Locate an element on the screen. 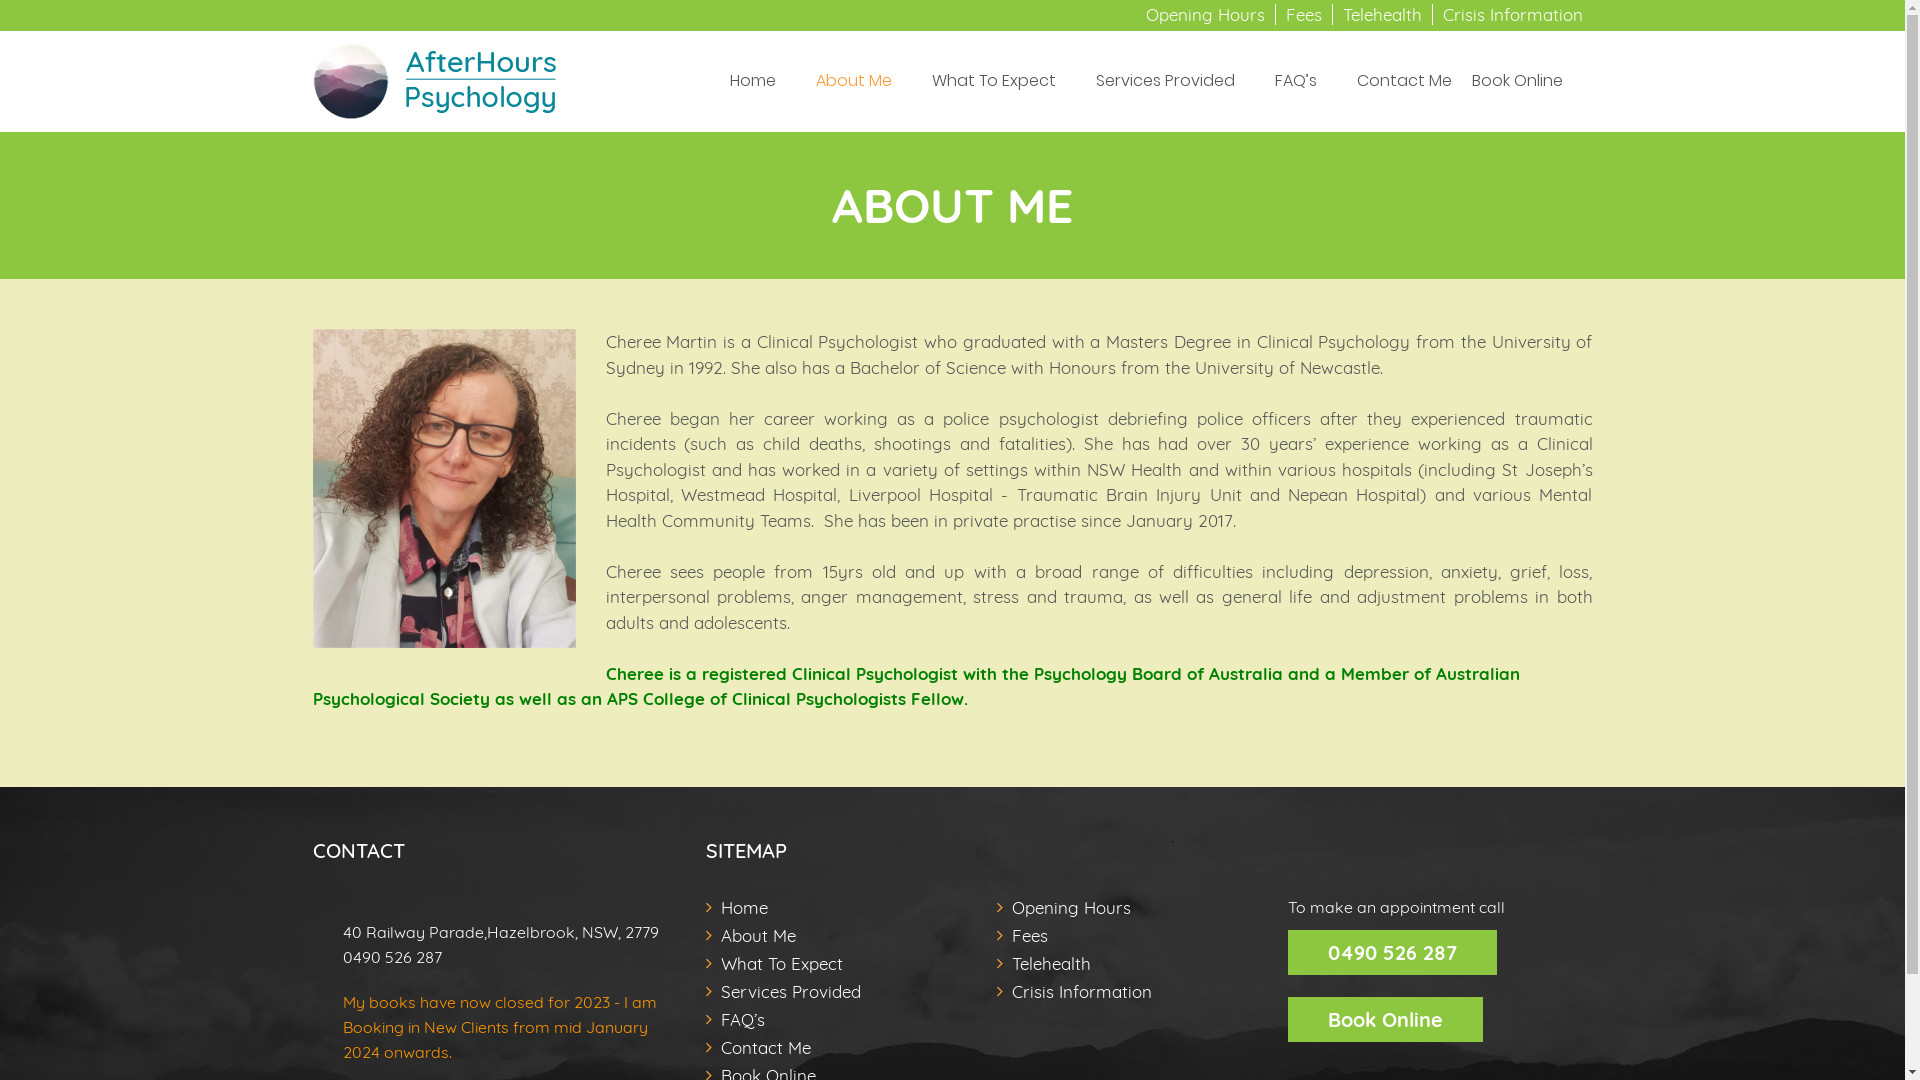 This screenshot has width=1920, height=1080. 0490 526 287 is located at coordinates (506, 958).